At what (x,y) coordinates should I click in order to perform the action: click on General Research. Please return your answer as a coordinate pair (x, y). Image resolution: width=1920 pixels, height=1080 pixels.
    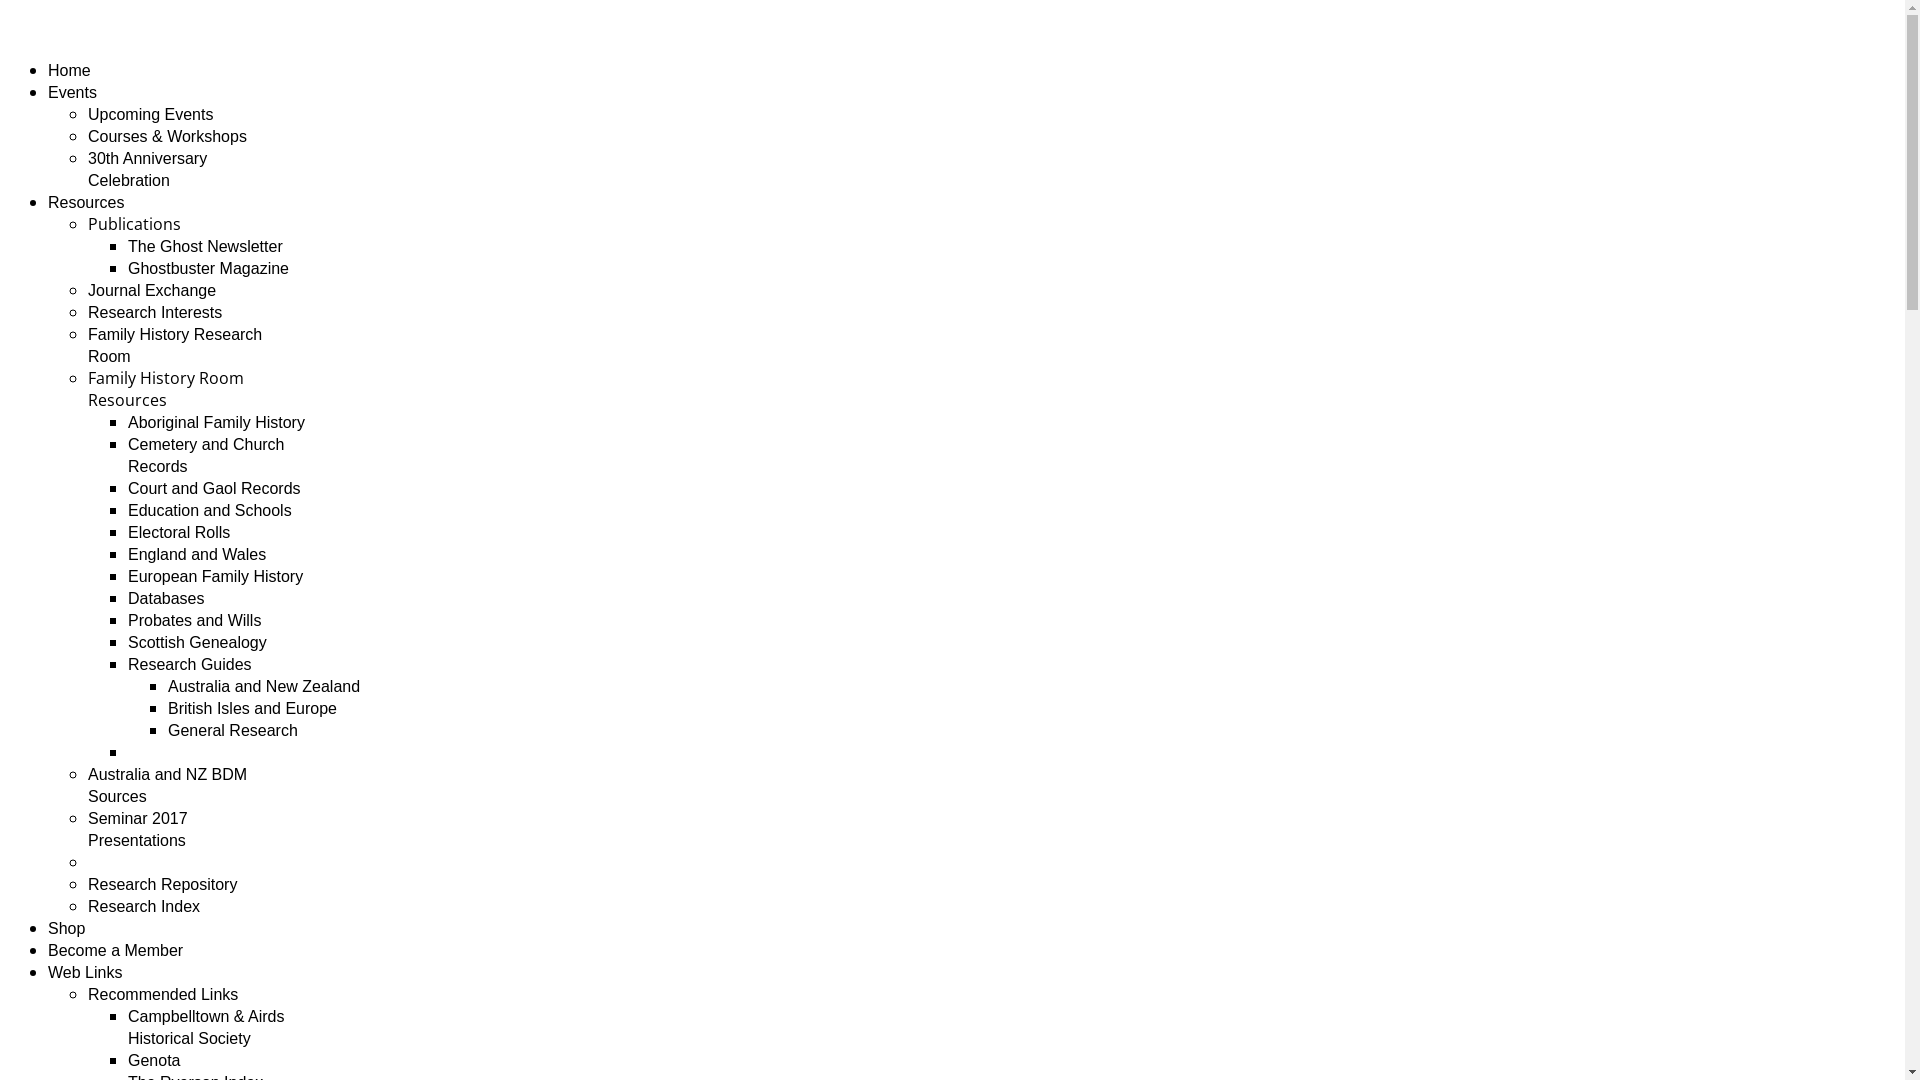
    Looking at the image, I should click on (233, 730).